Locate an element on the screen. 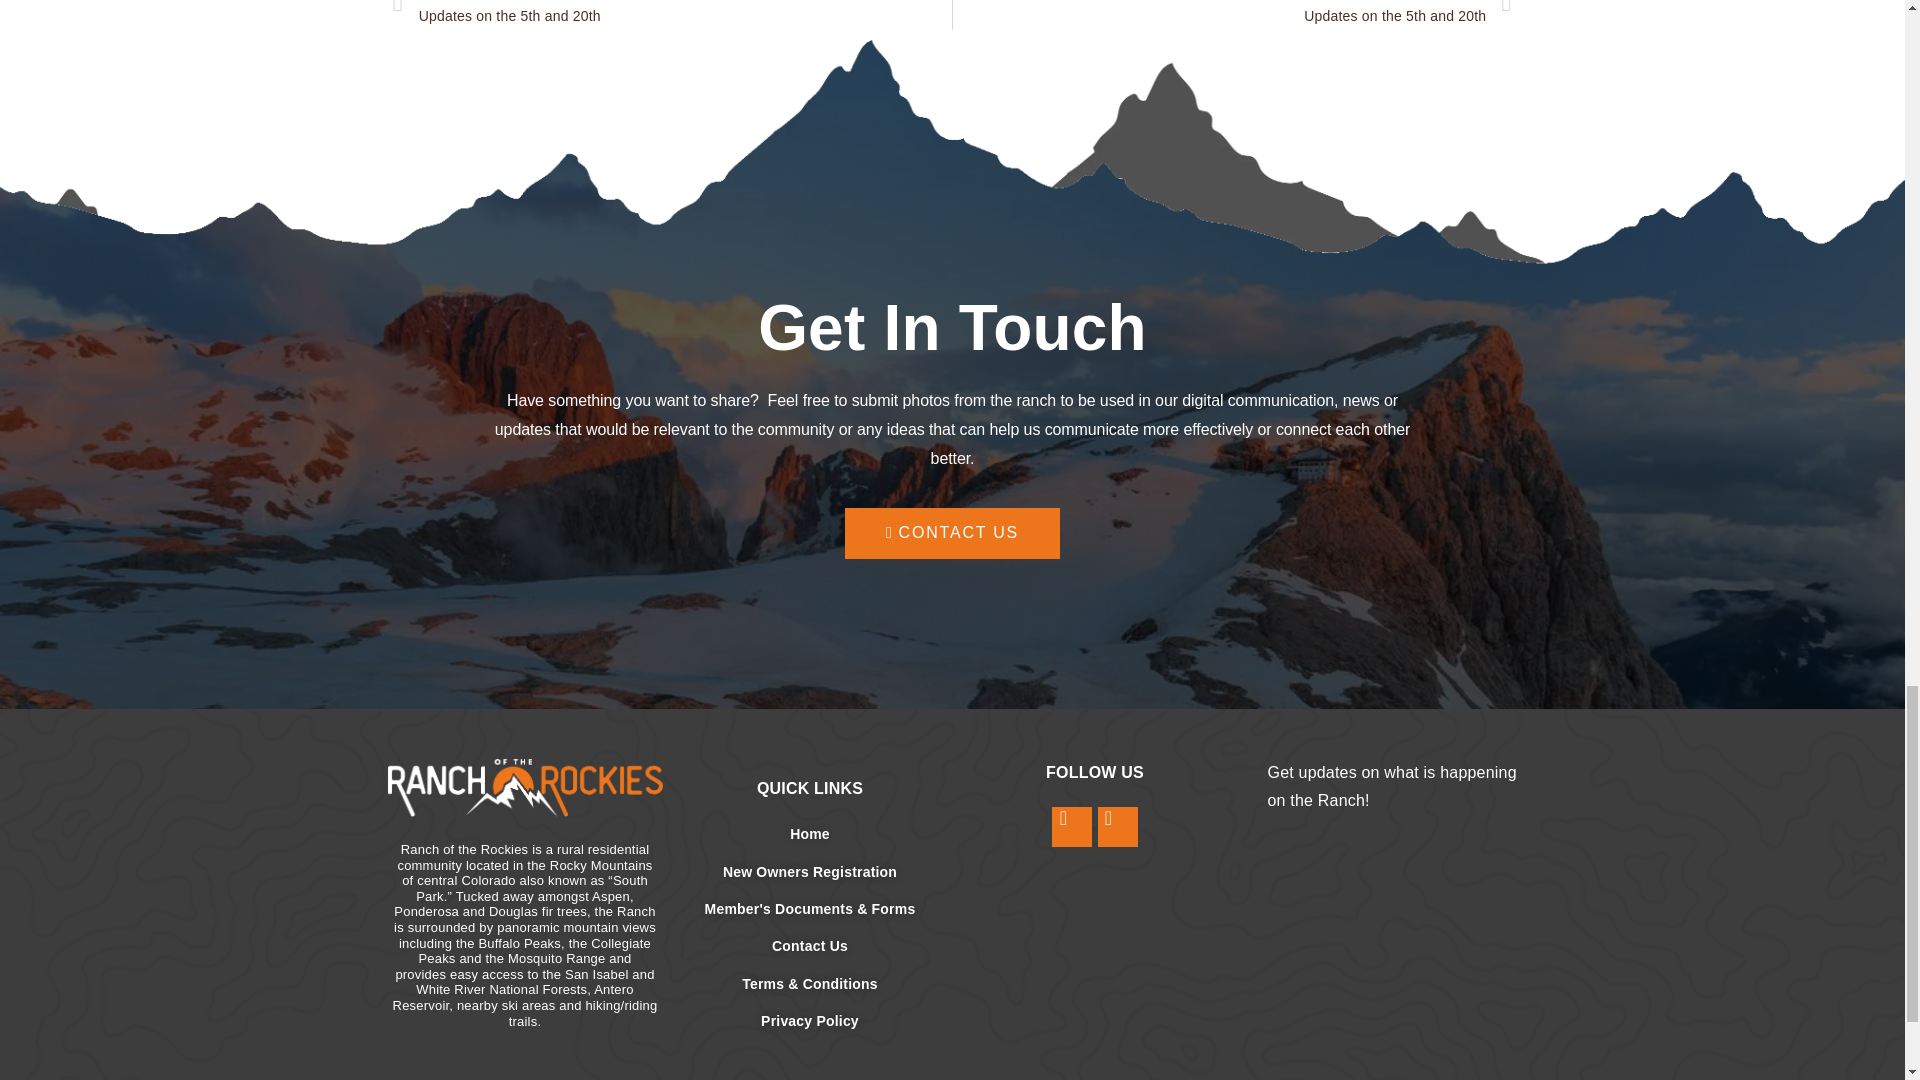 The width and height of the screenshot is (1920, 1080). Contact Us is located at coordinates (808, 872).